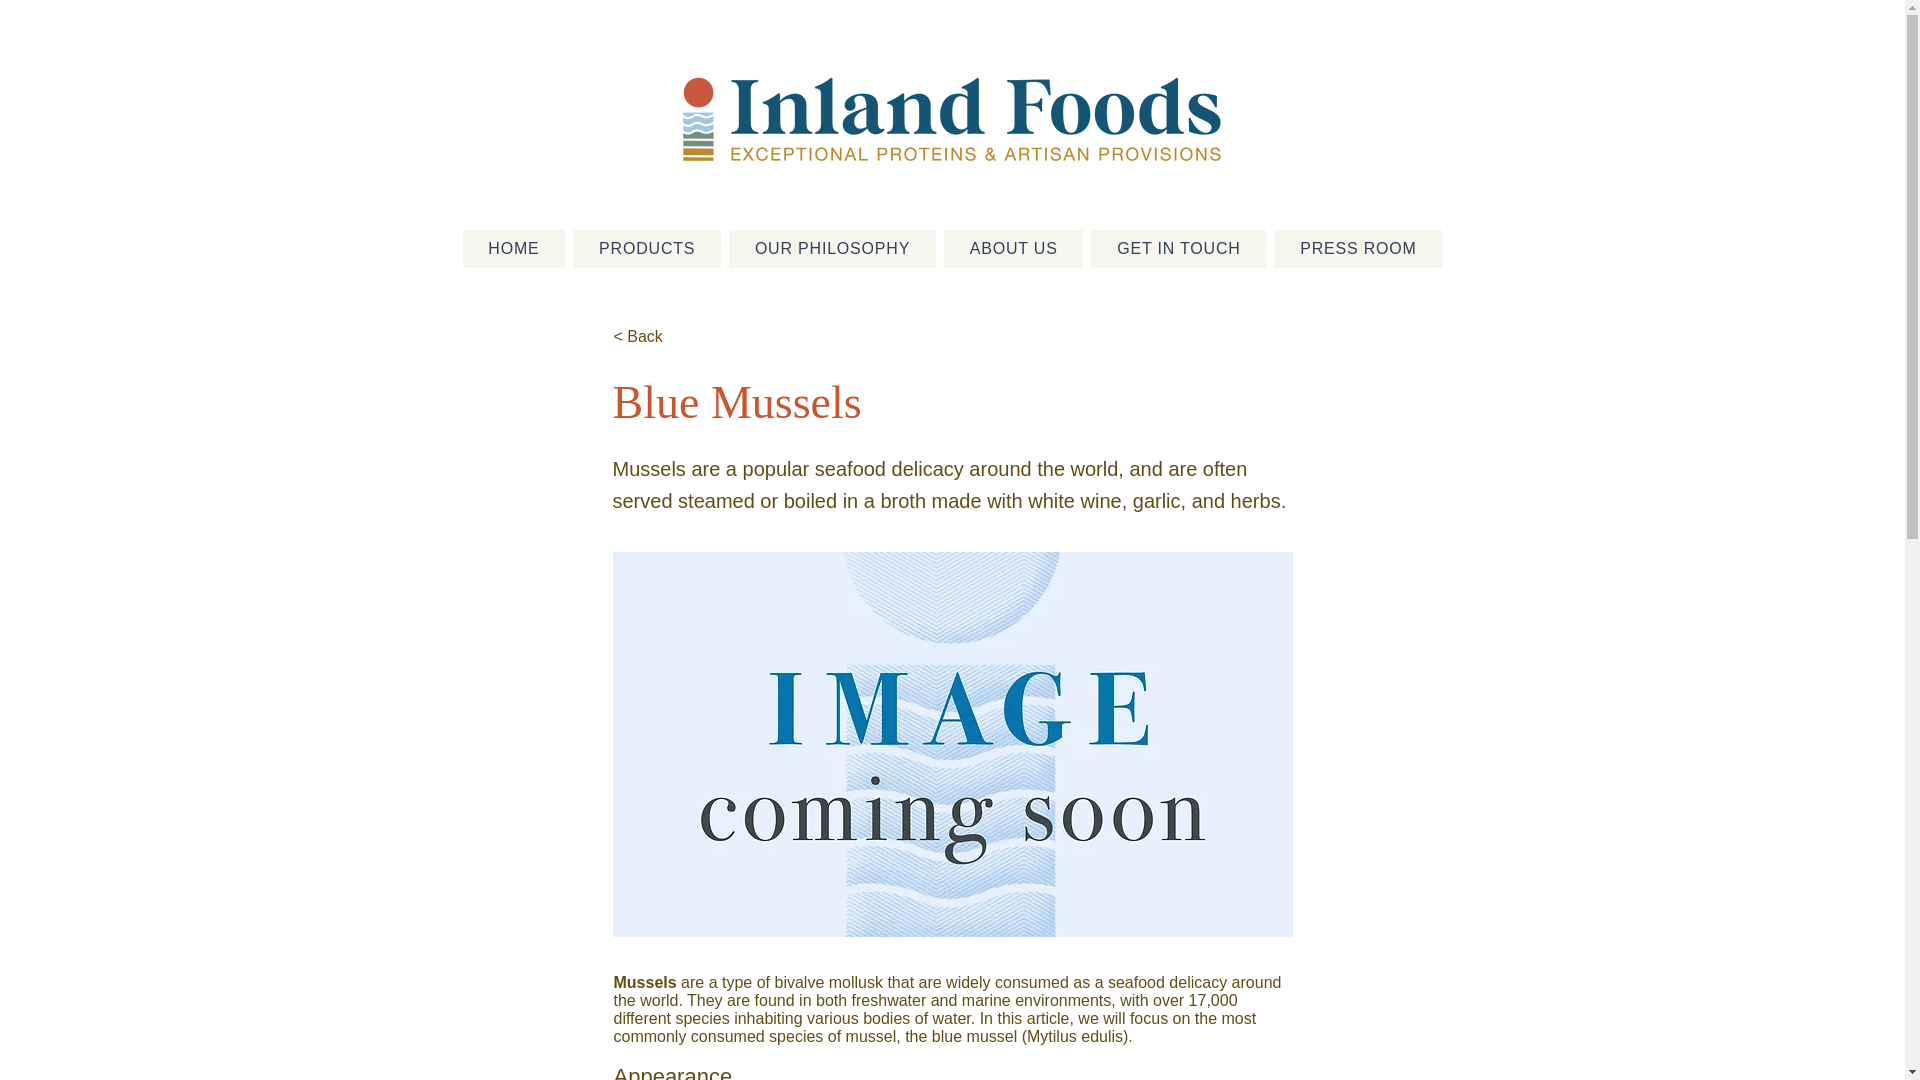 The height and width of the screenshot is (1080, 1920). What do you see at coordinates (1014, 248) in the screenshot?
I see `ABOUT US` at bounding box center [1014, 248].